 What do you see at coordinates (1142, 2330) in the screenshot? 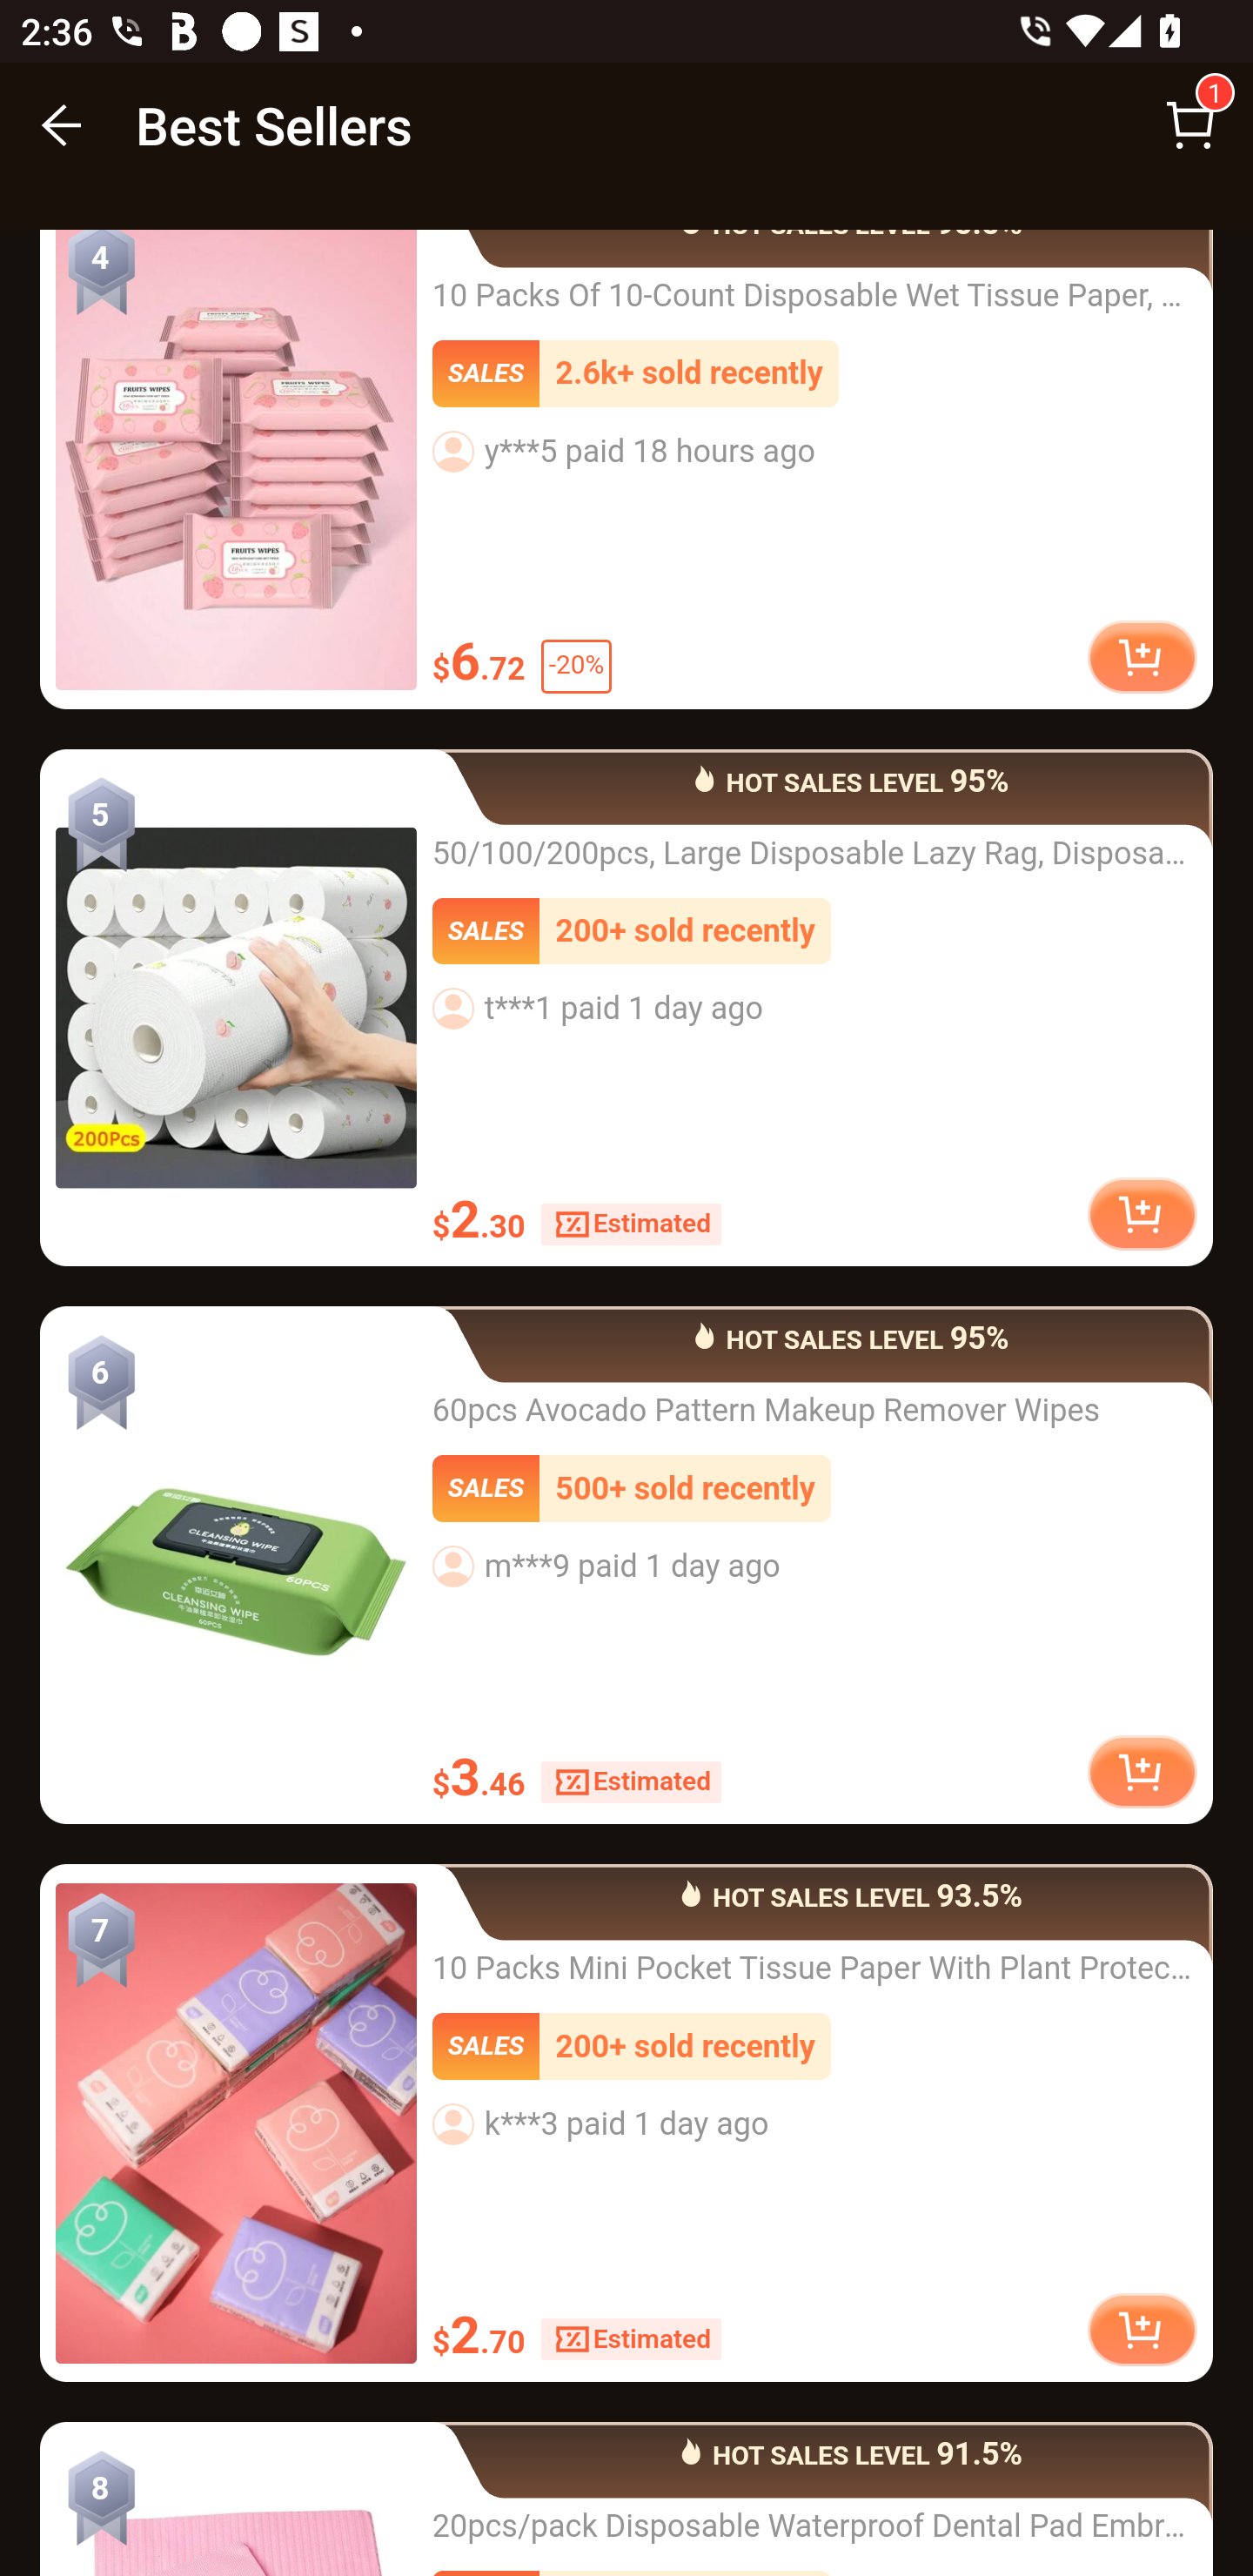
I see `add to cart` at bounding box center [1142, 2330].